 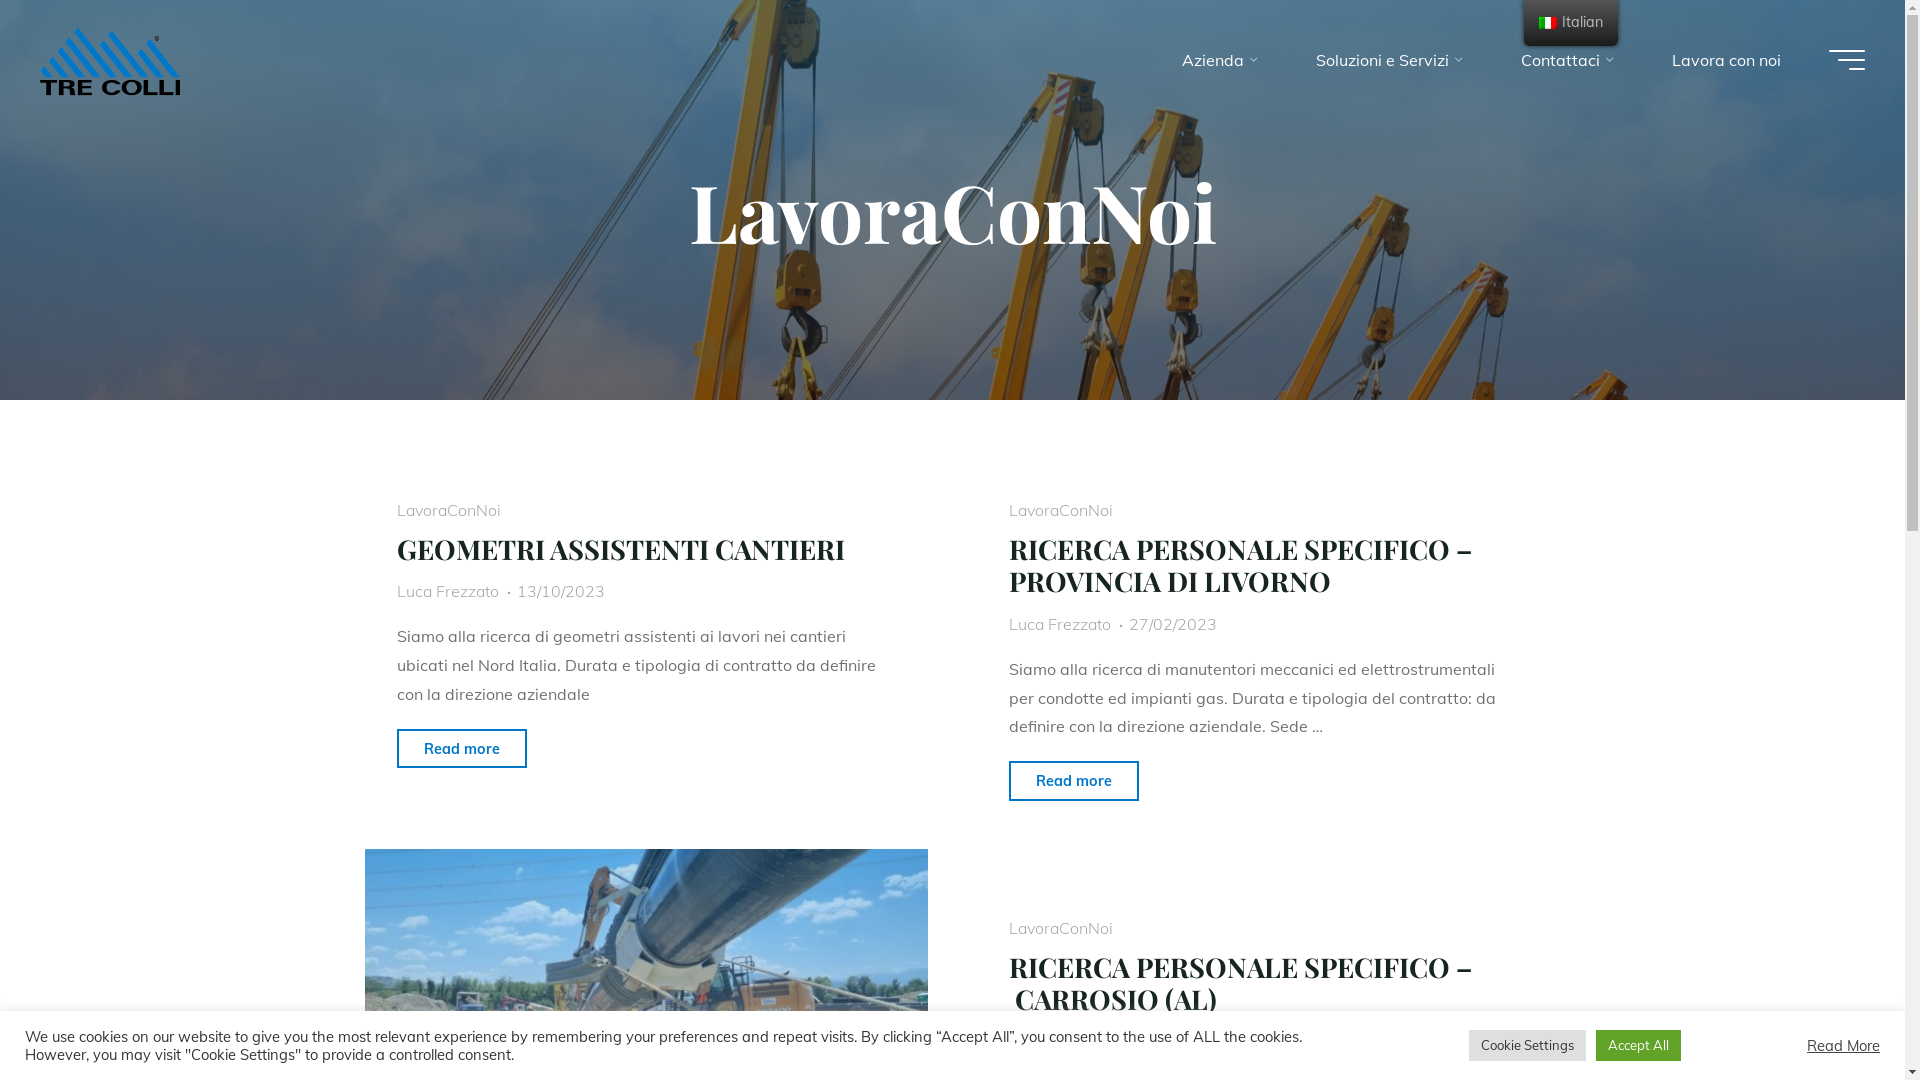 I want to click on LavoraConNoi, so click(x=449, y=510).